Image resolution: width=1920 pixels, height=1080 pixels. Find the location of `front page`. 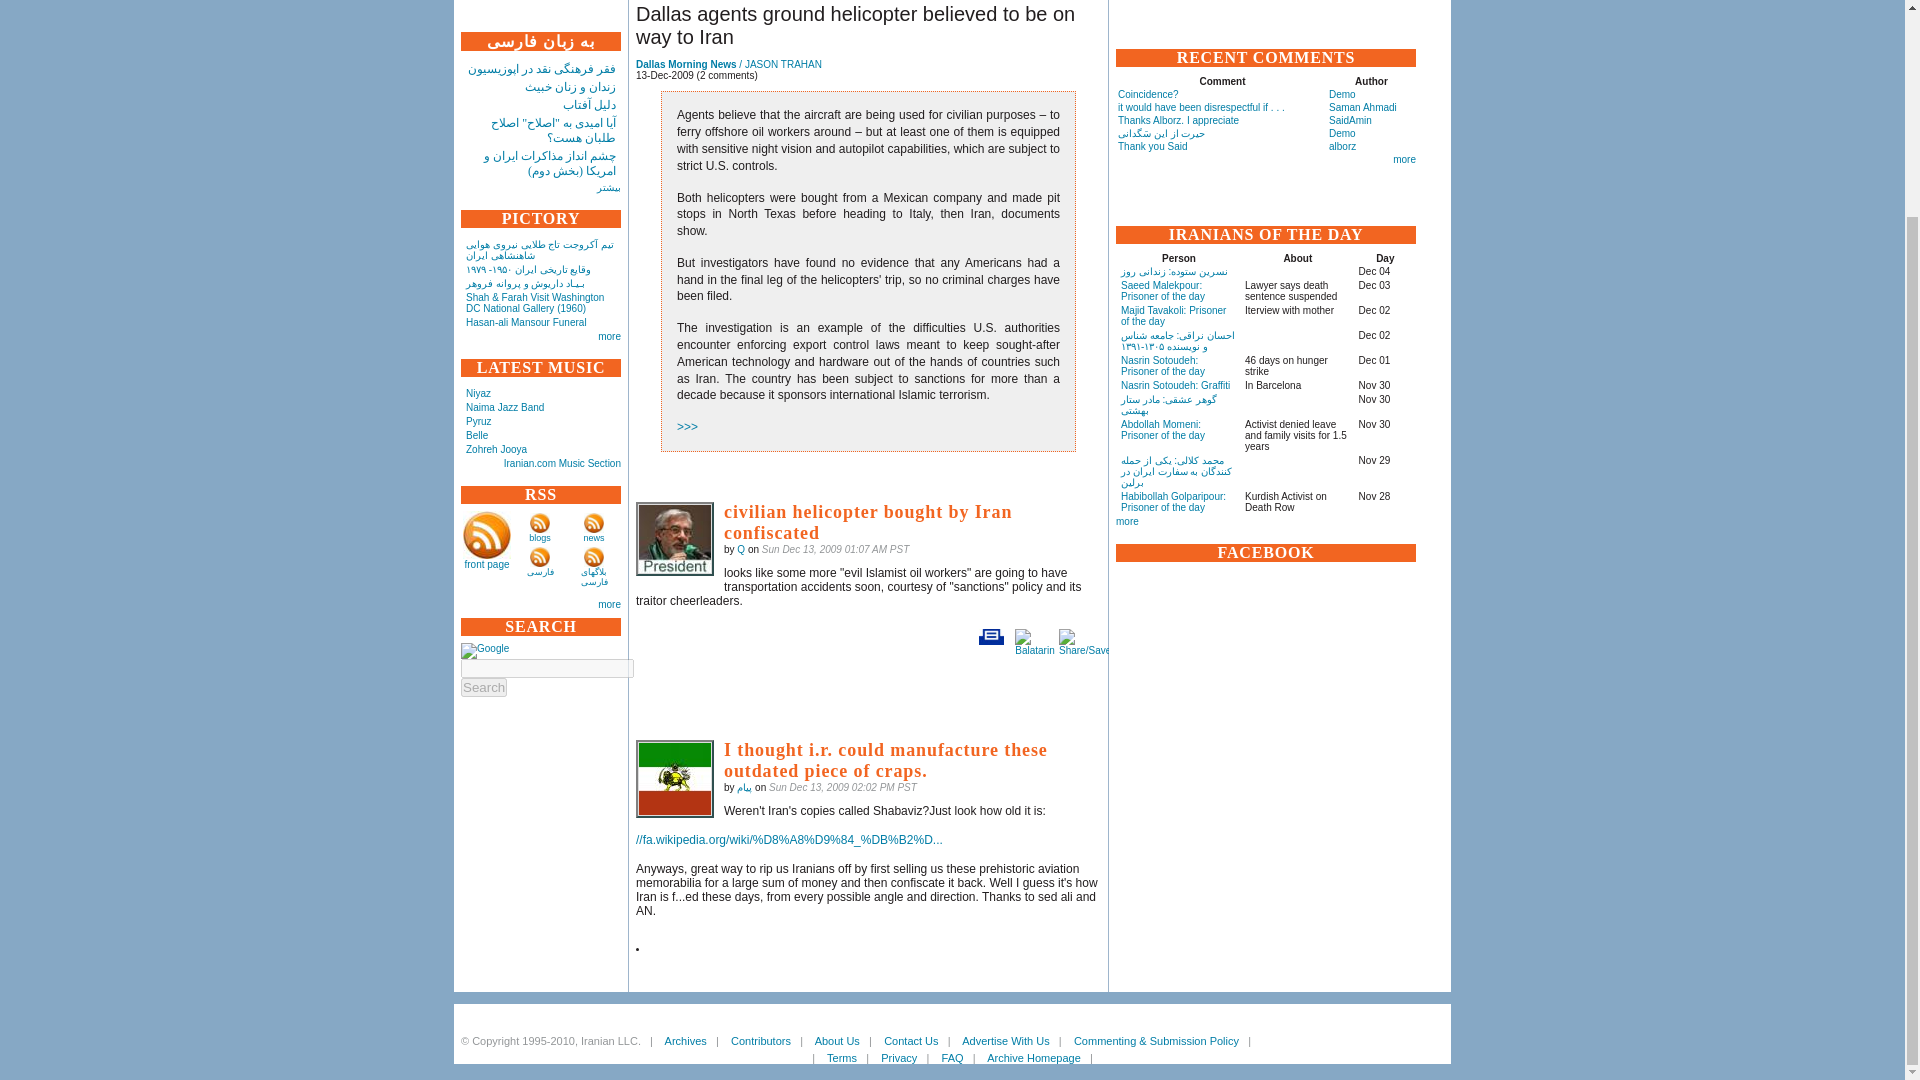

front page is located at coordinates (486, 564).